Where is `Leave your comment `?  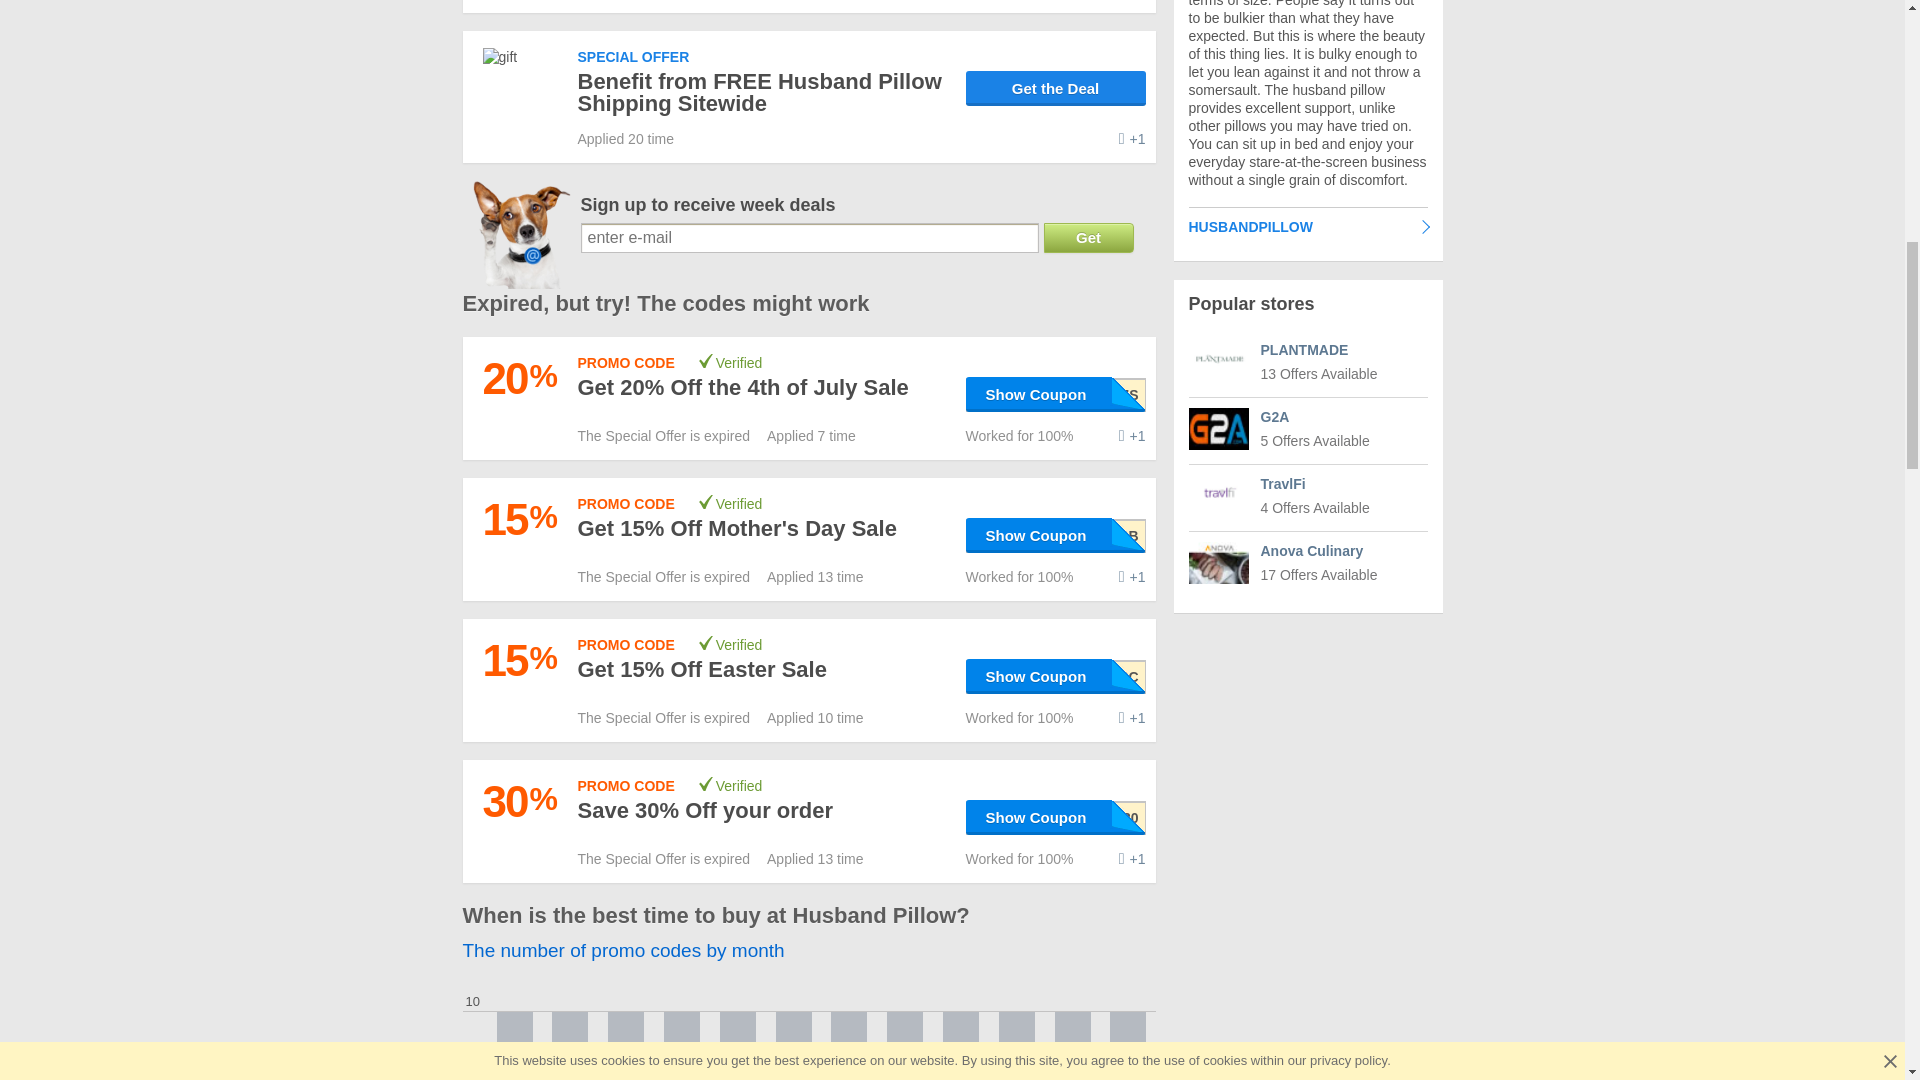 Leave your comment  is located at coordinates (1132, 717).